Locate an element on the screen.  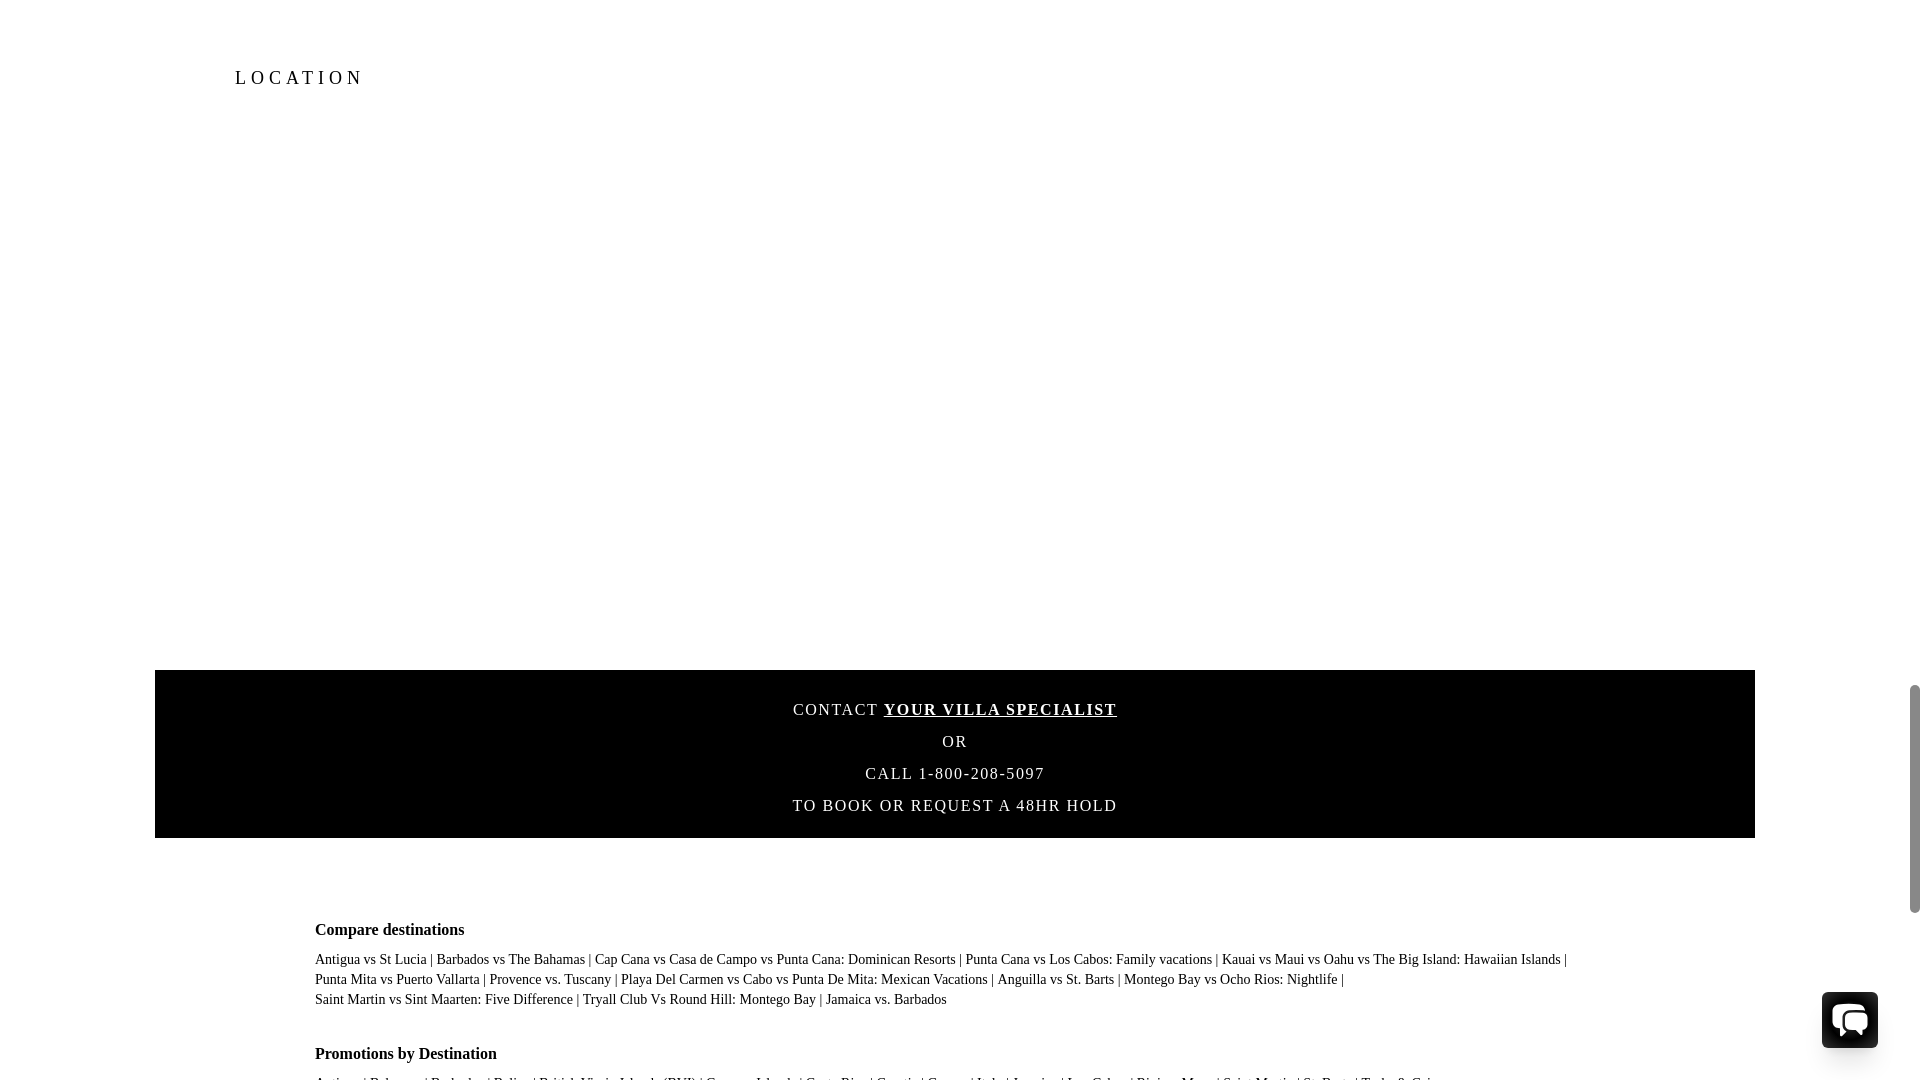
Cayman Islands is located at coordinates (751, 1078).